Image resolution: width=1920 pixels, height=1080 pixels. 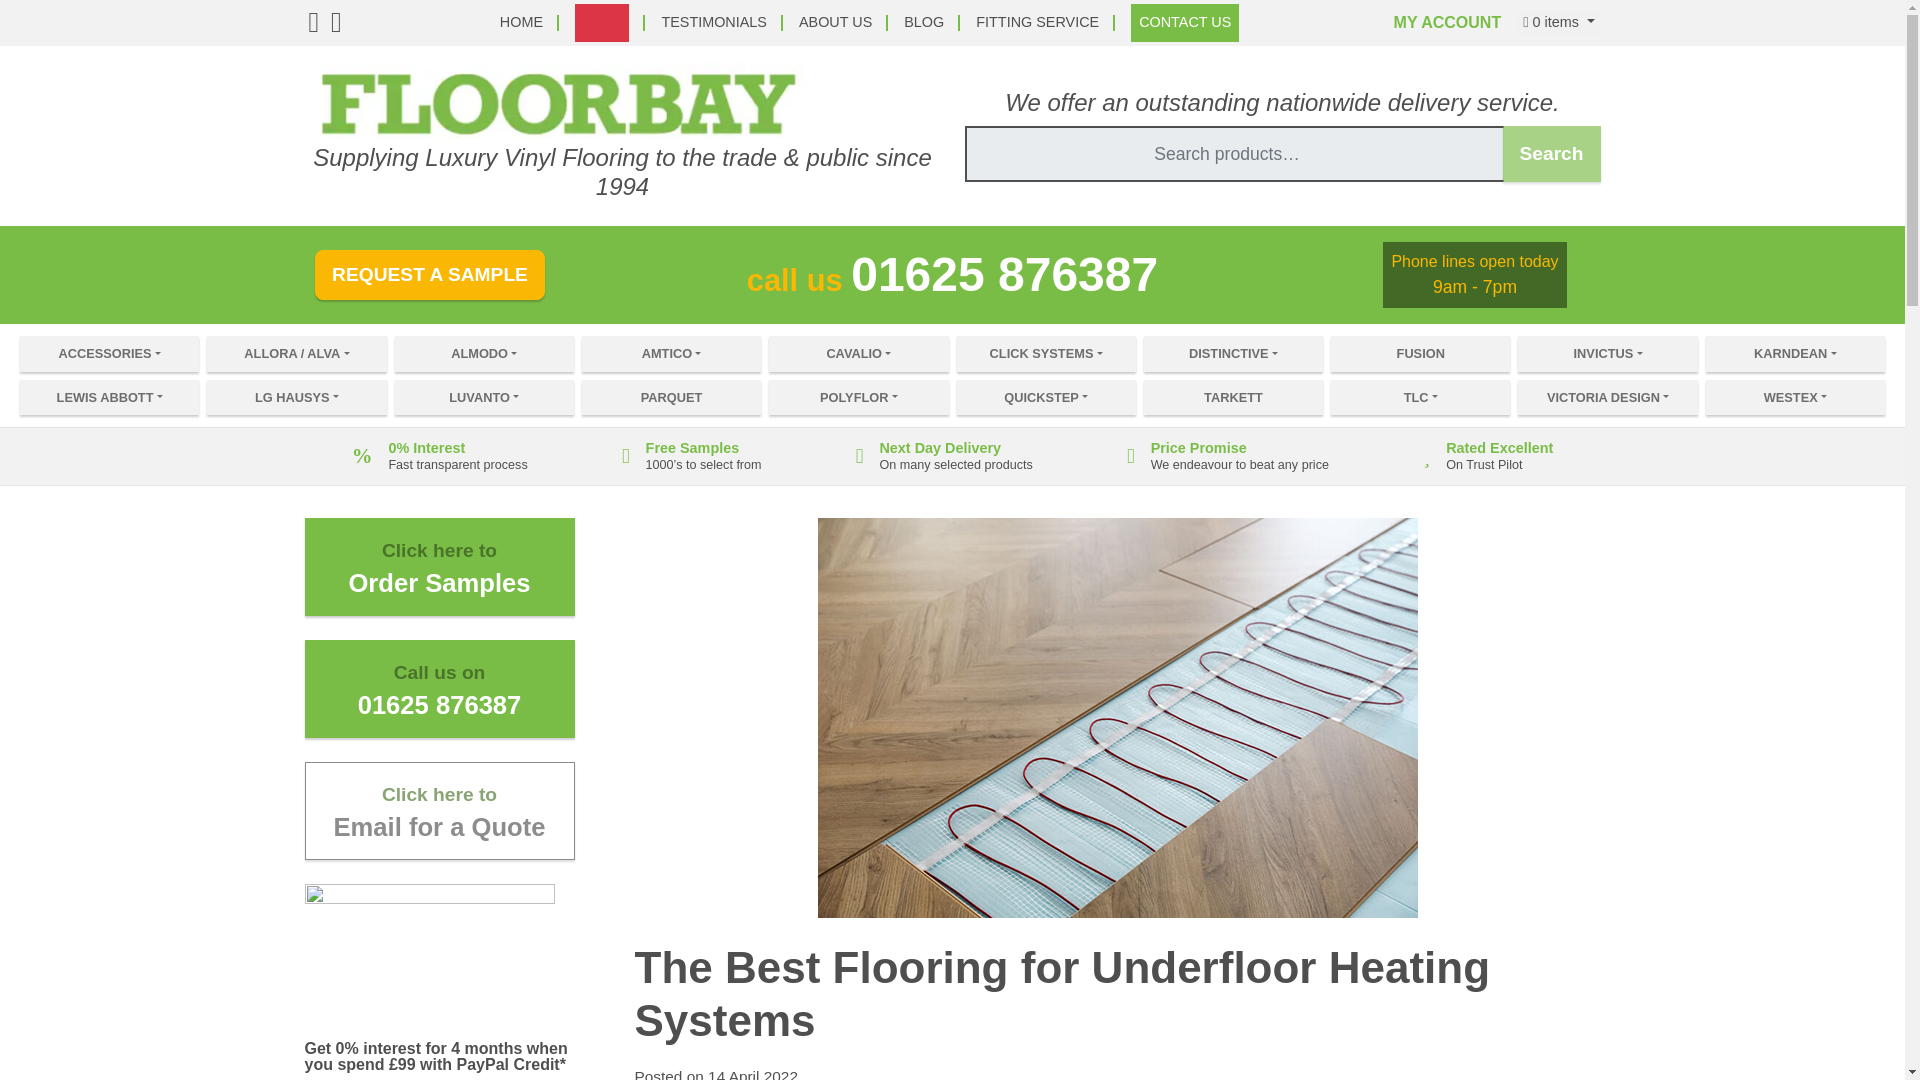 I want to click on FITTING SERVICE, so click(x=1036, y=23).